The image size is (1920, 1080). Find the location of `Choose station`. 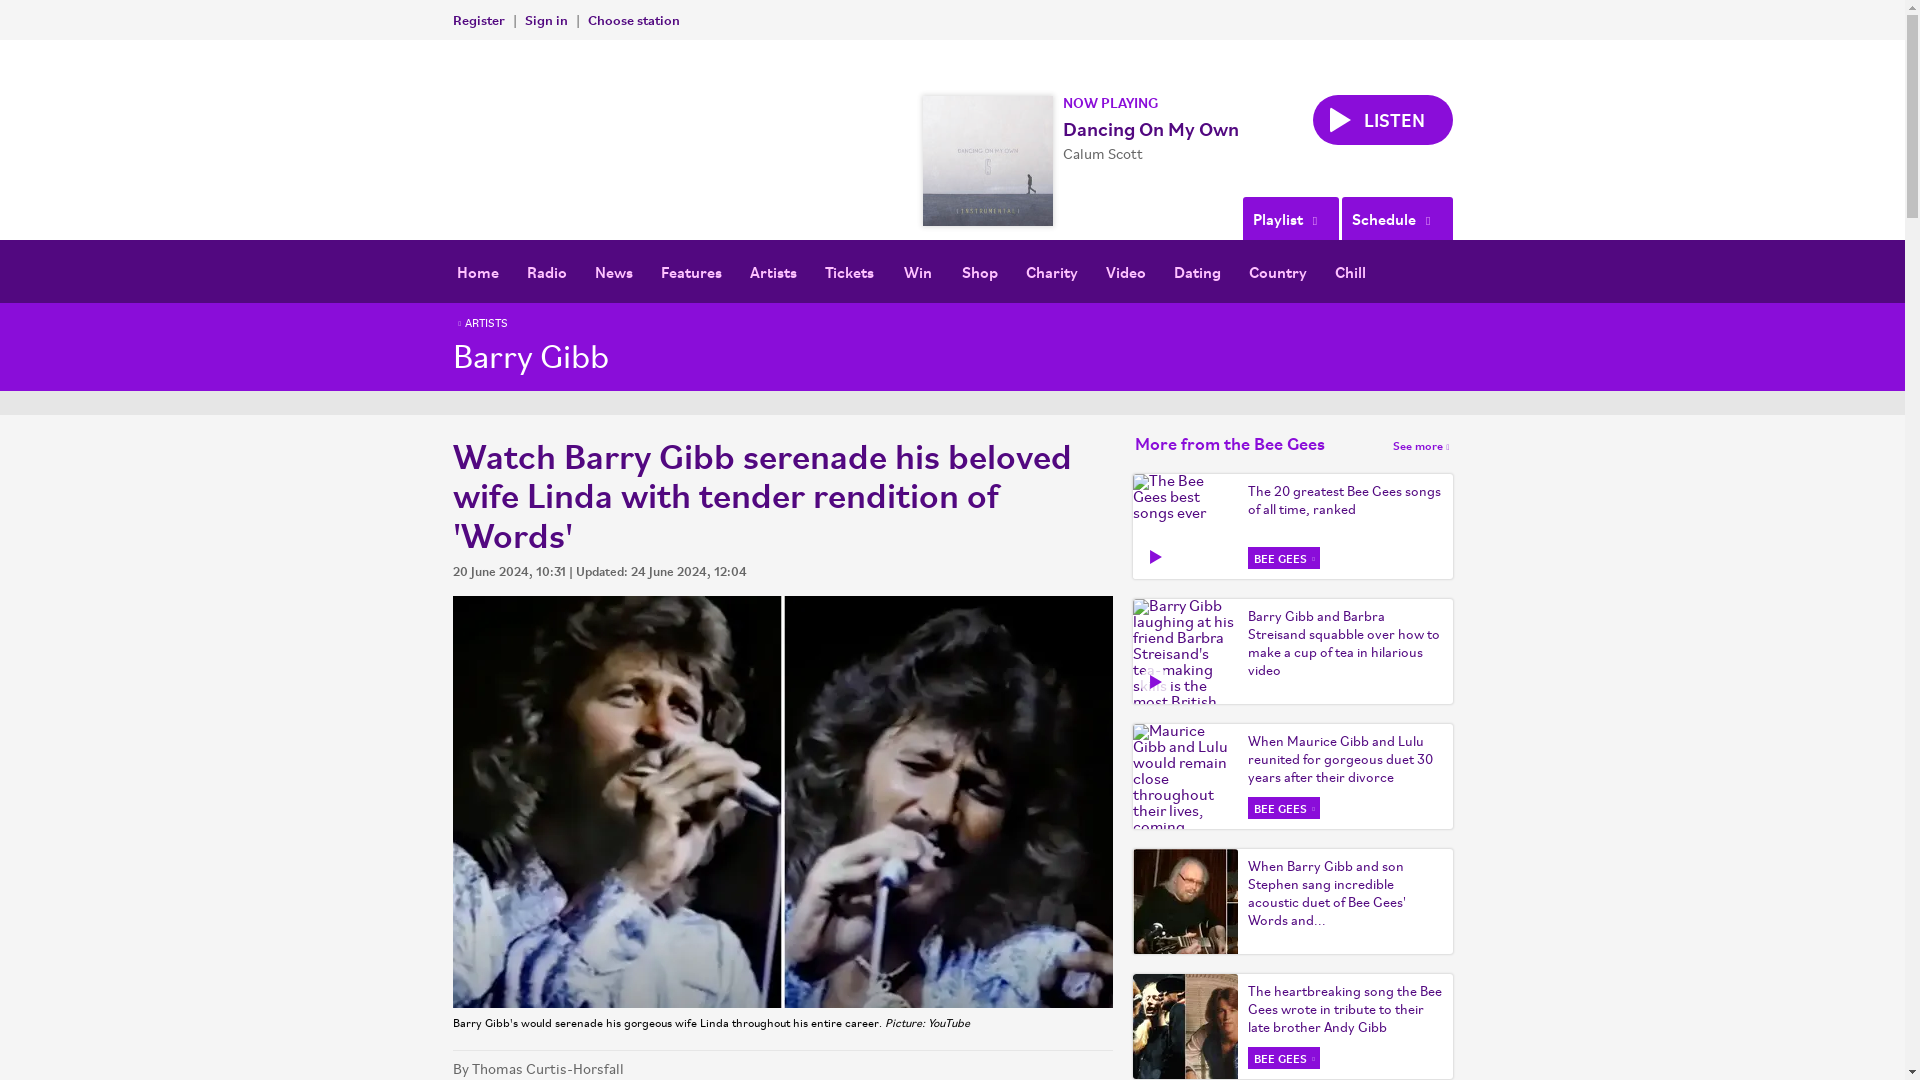

Choose station is located at coordinates (633, 19).